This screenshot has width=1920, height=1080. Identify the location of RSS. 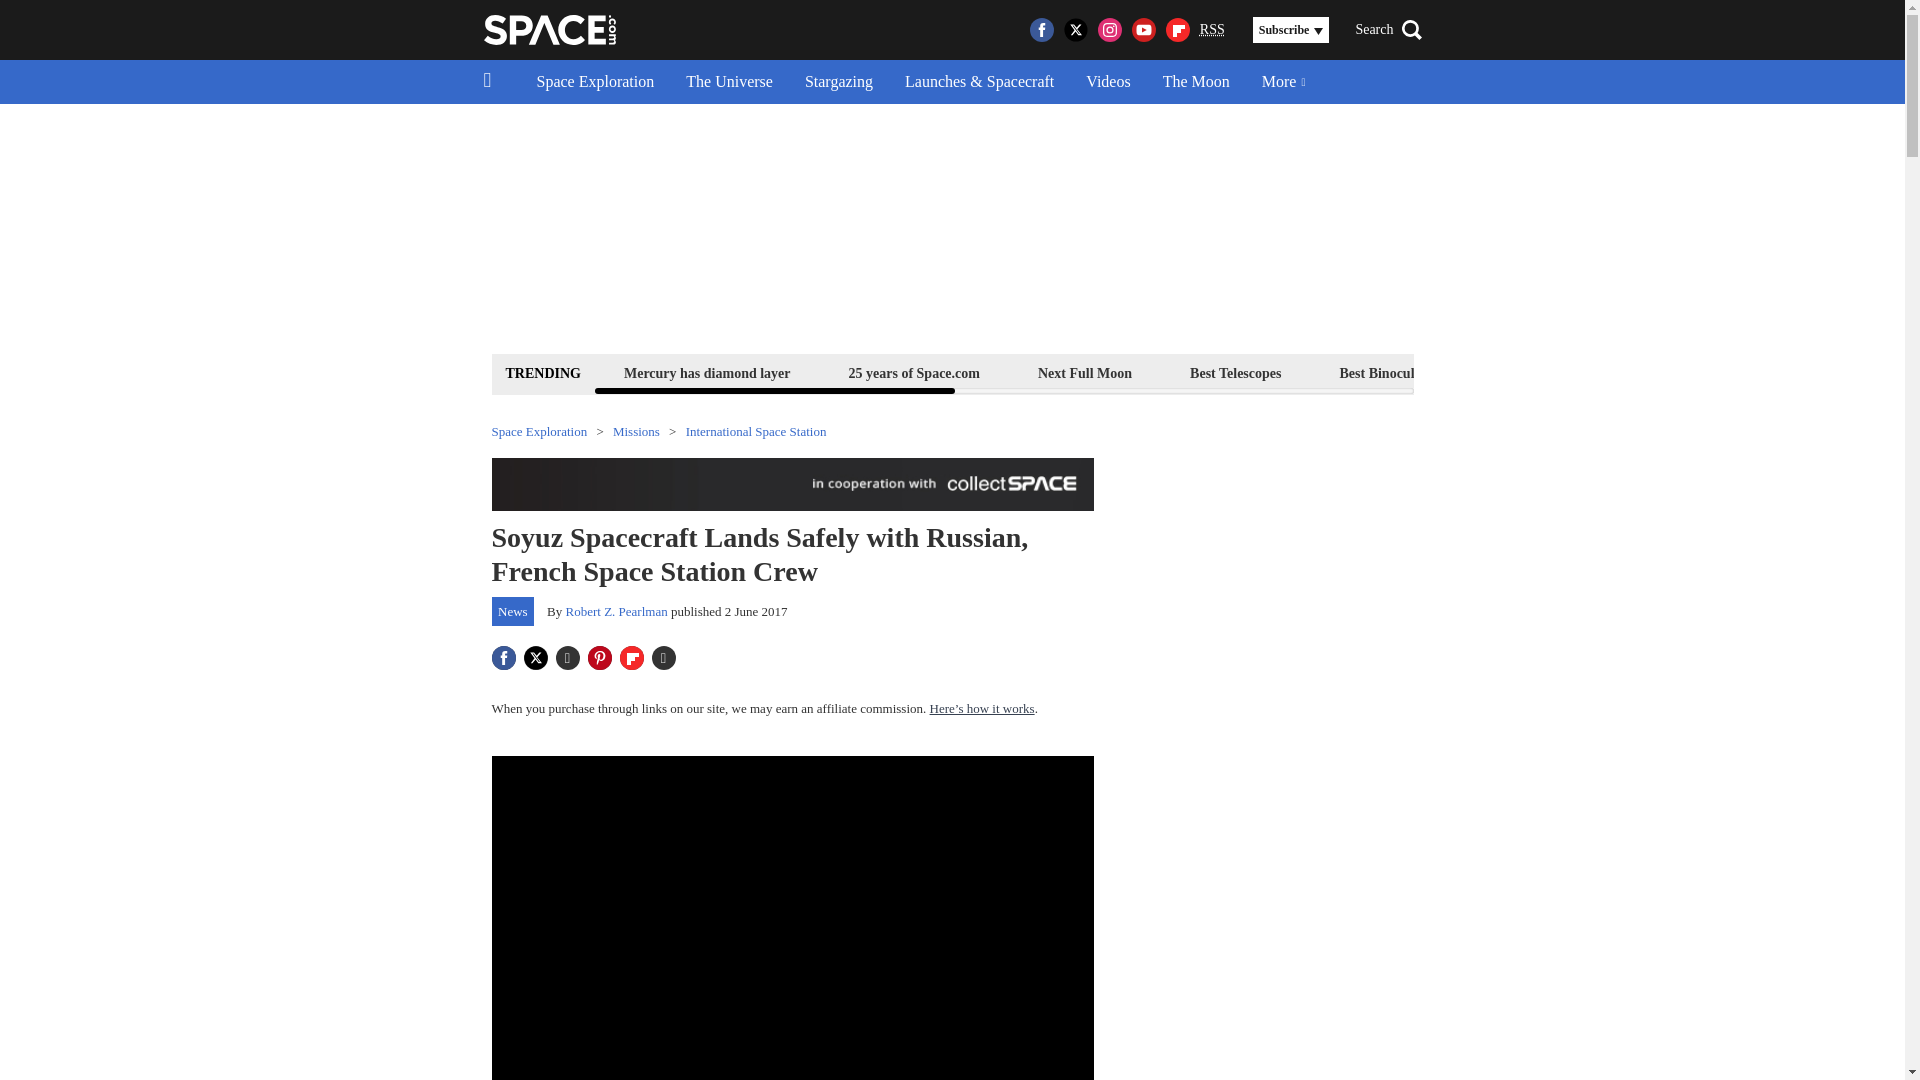
(1212, 30).